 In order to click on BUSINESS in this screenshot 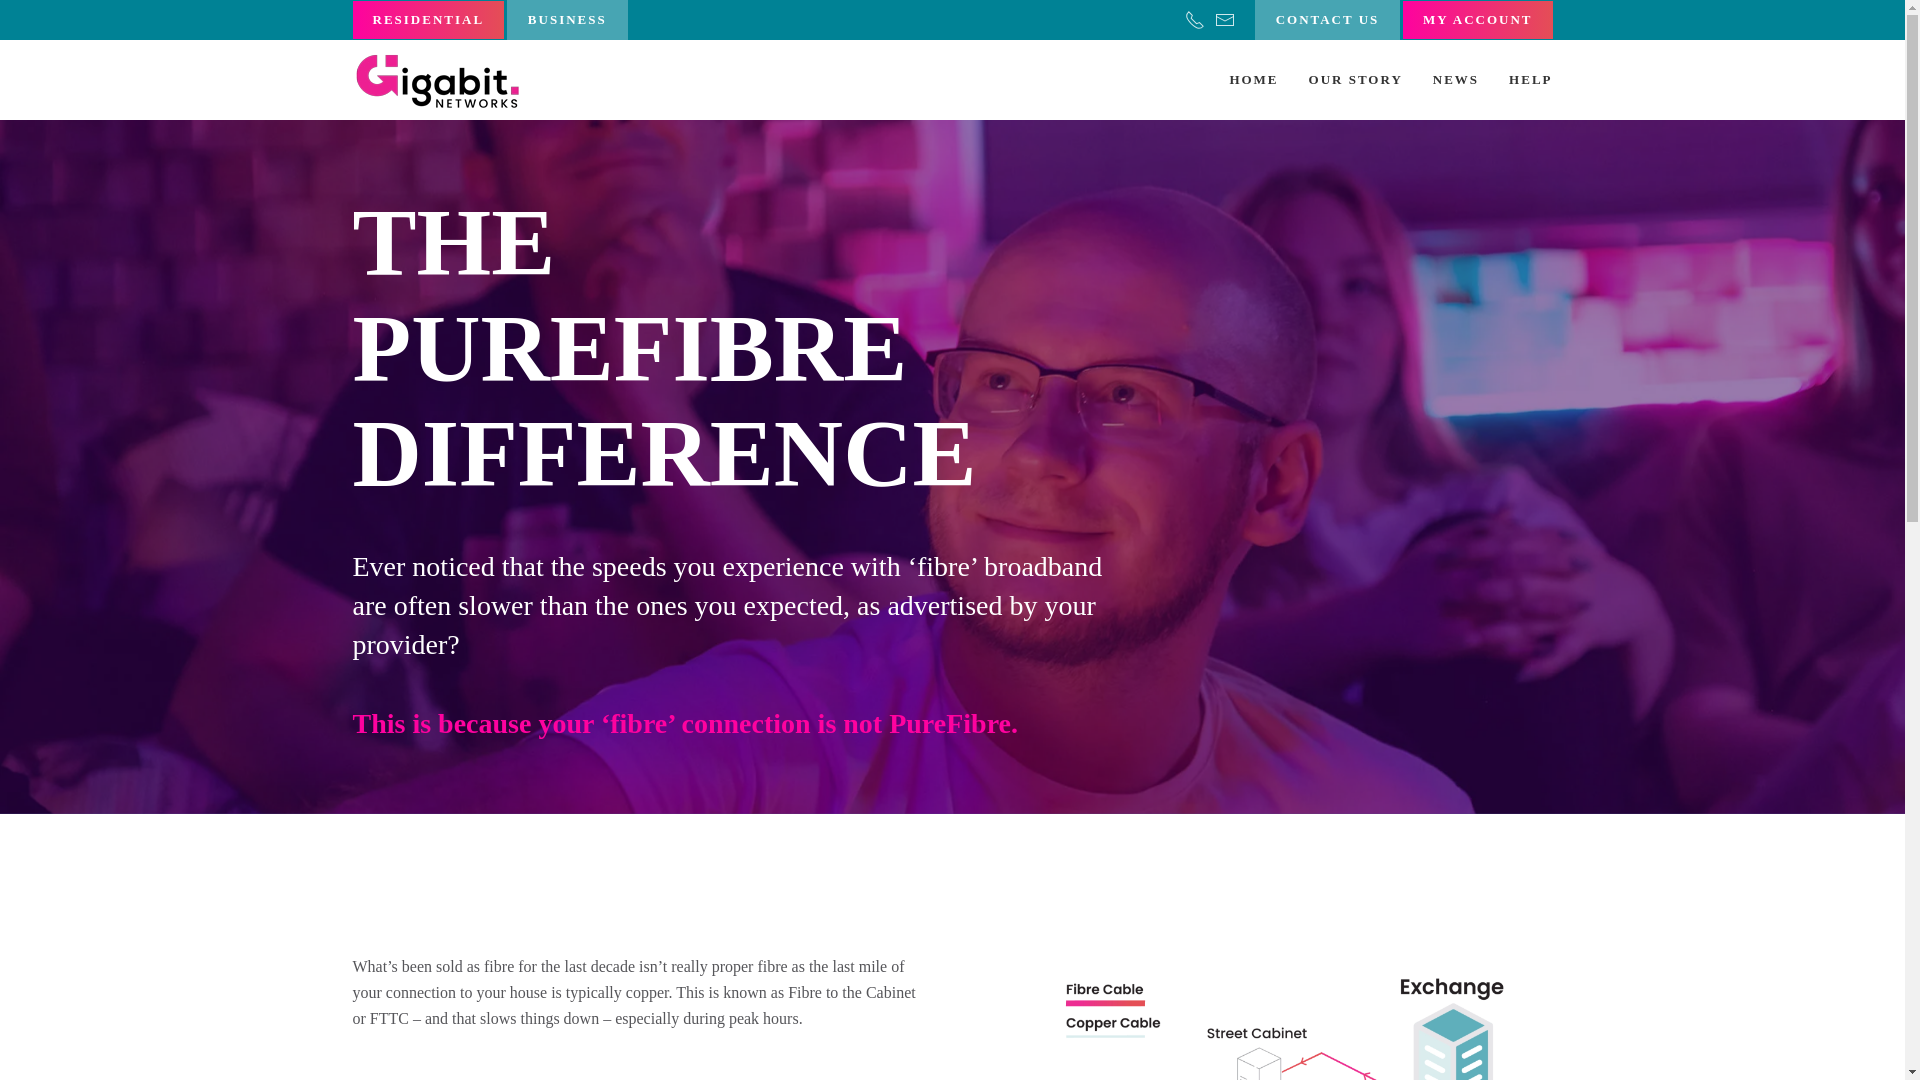, I will do `click(566, 20)`.